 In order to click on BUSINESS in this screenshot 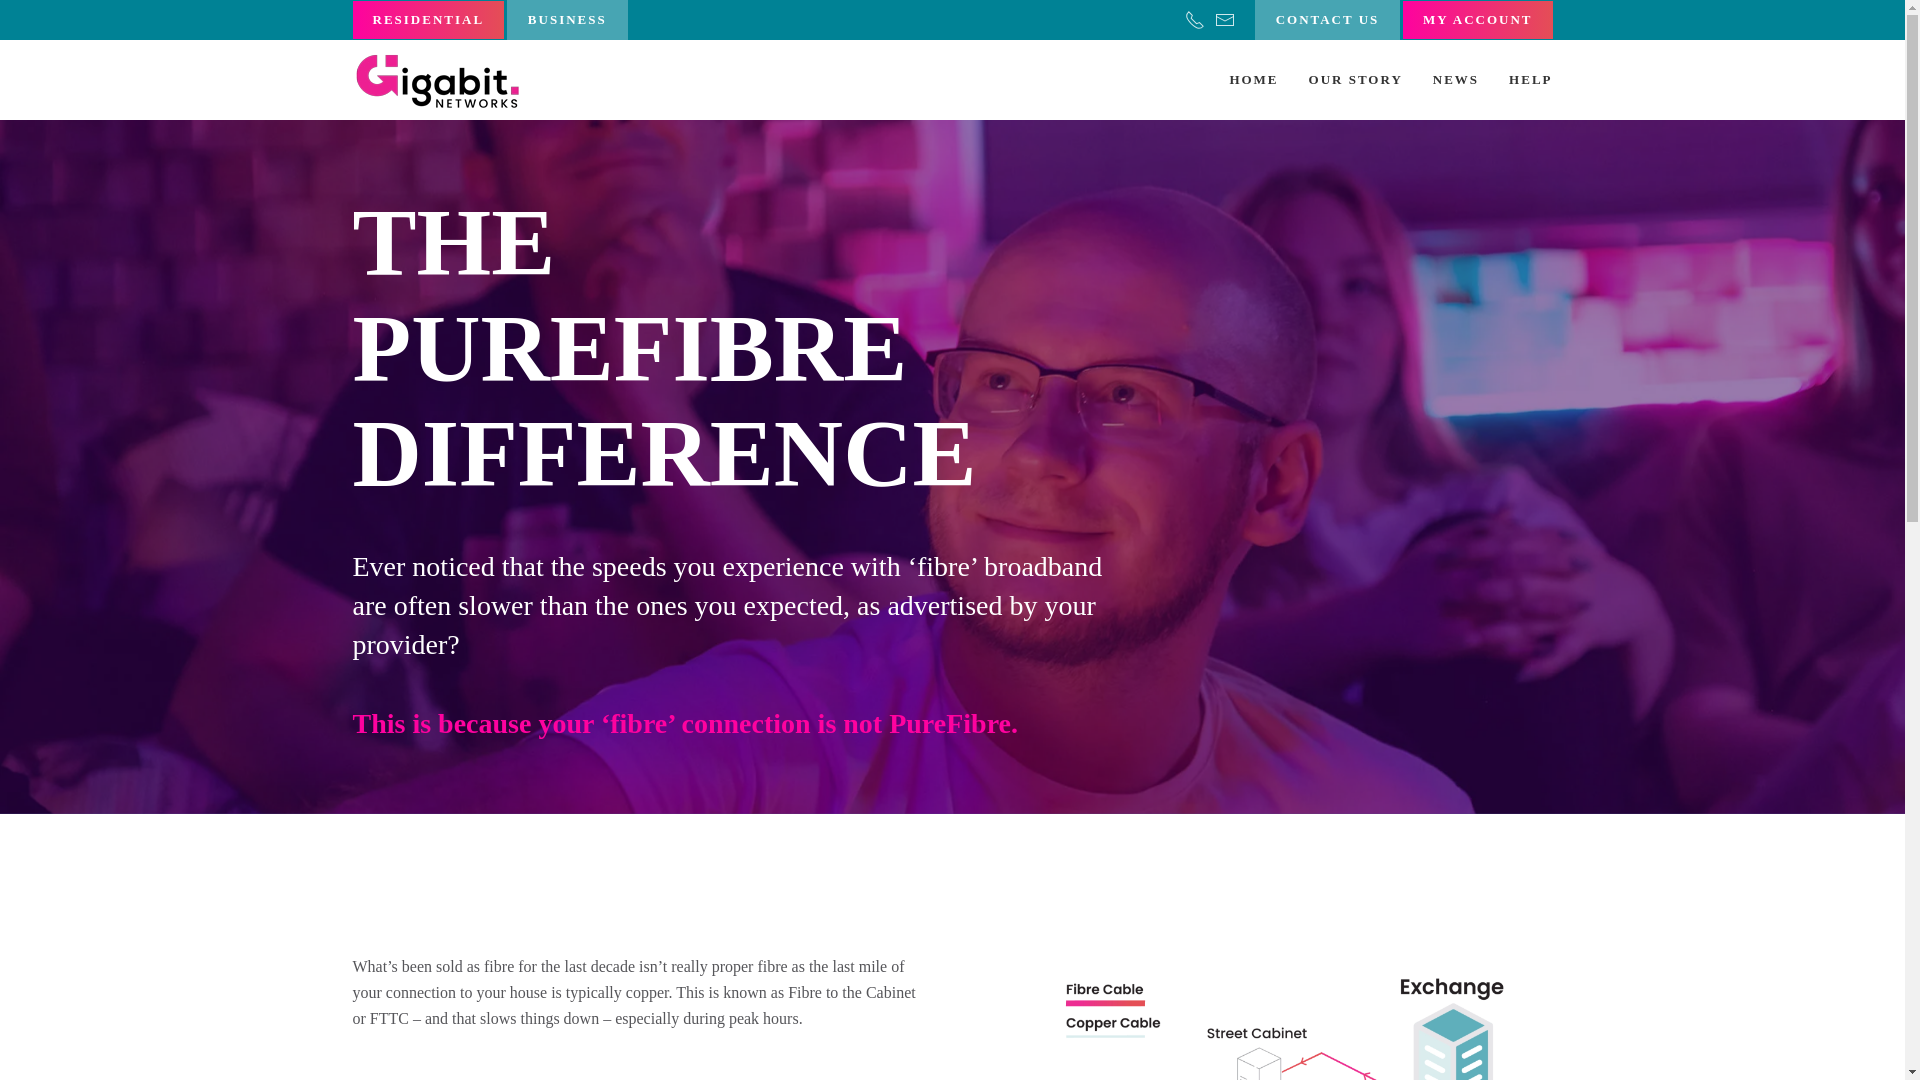, I will do `click(566, 20)`.